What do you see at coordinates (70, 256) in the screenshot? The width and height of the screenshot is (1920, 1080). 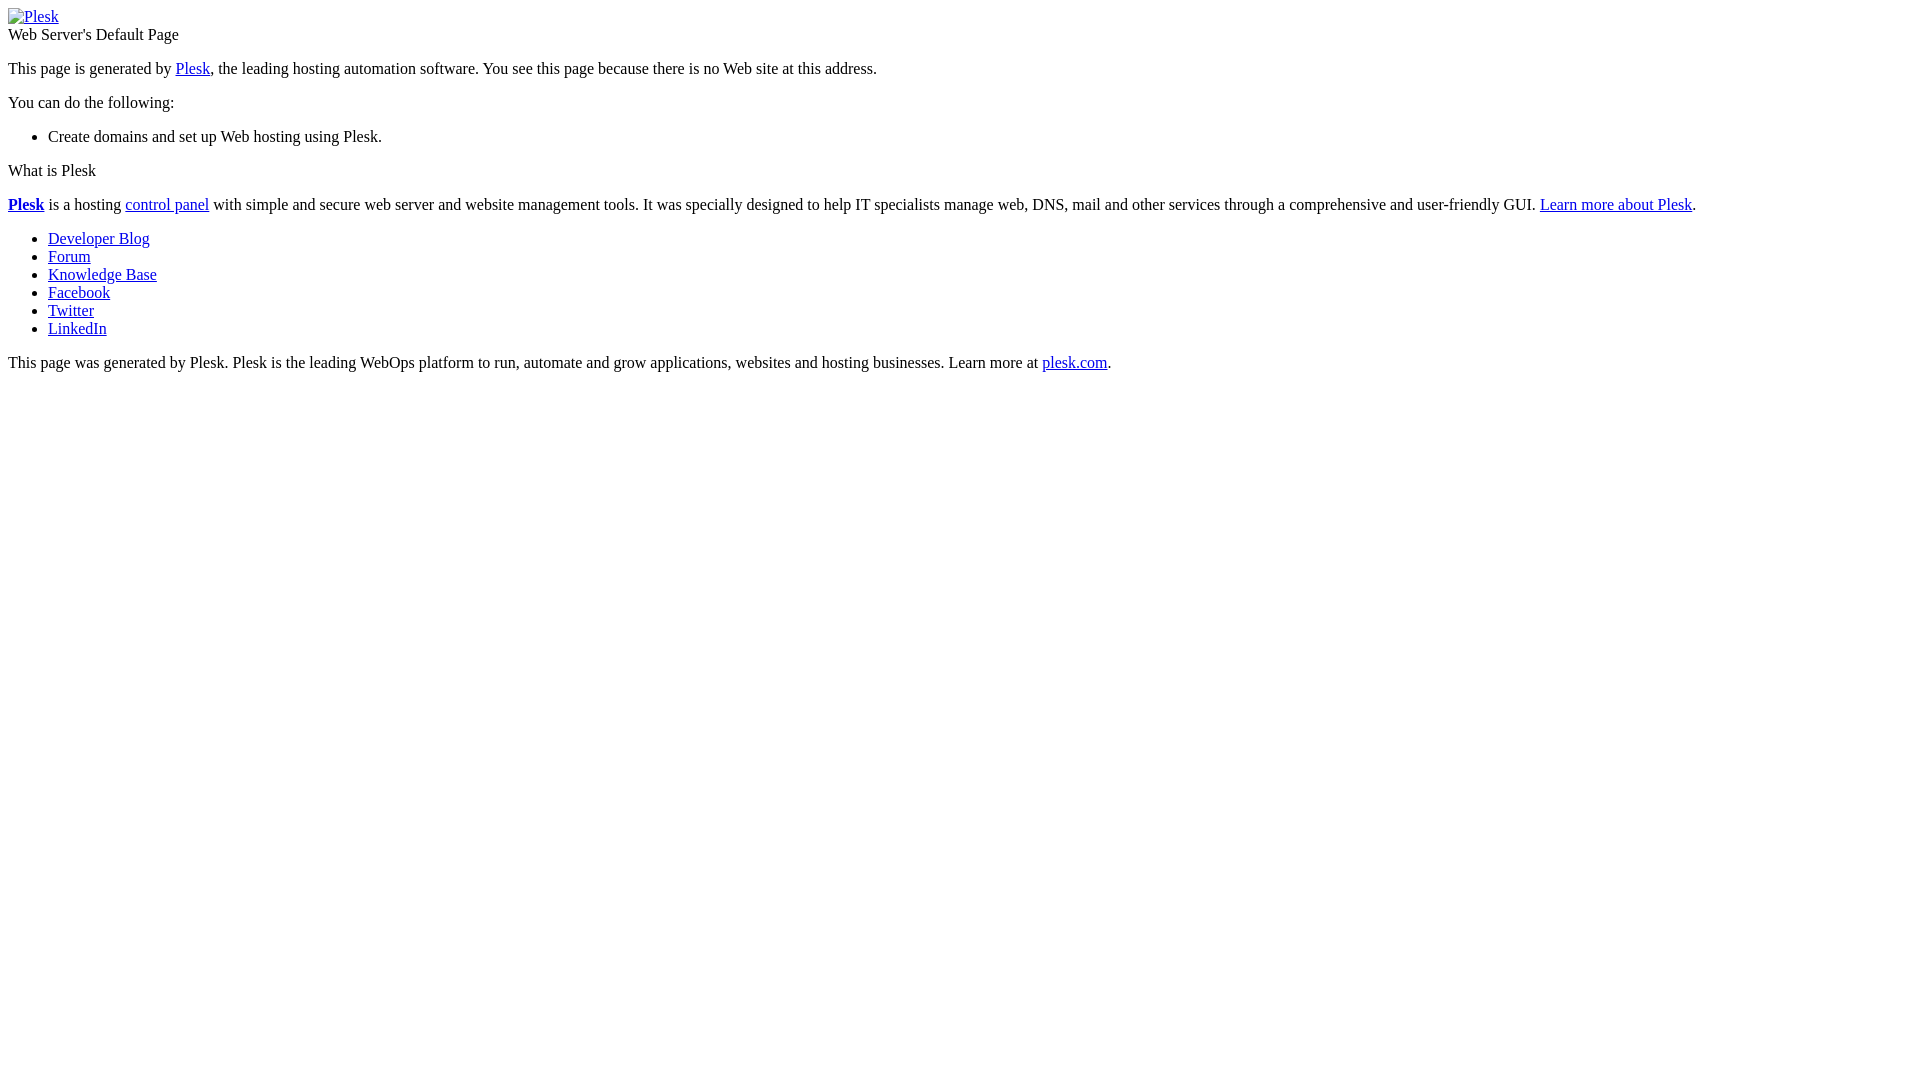 I see `Forum` at bounding box center [70, 256].